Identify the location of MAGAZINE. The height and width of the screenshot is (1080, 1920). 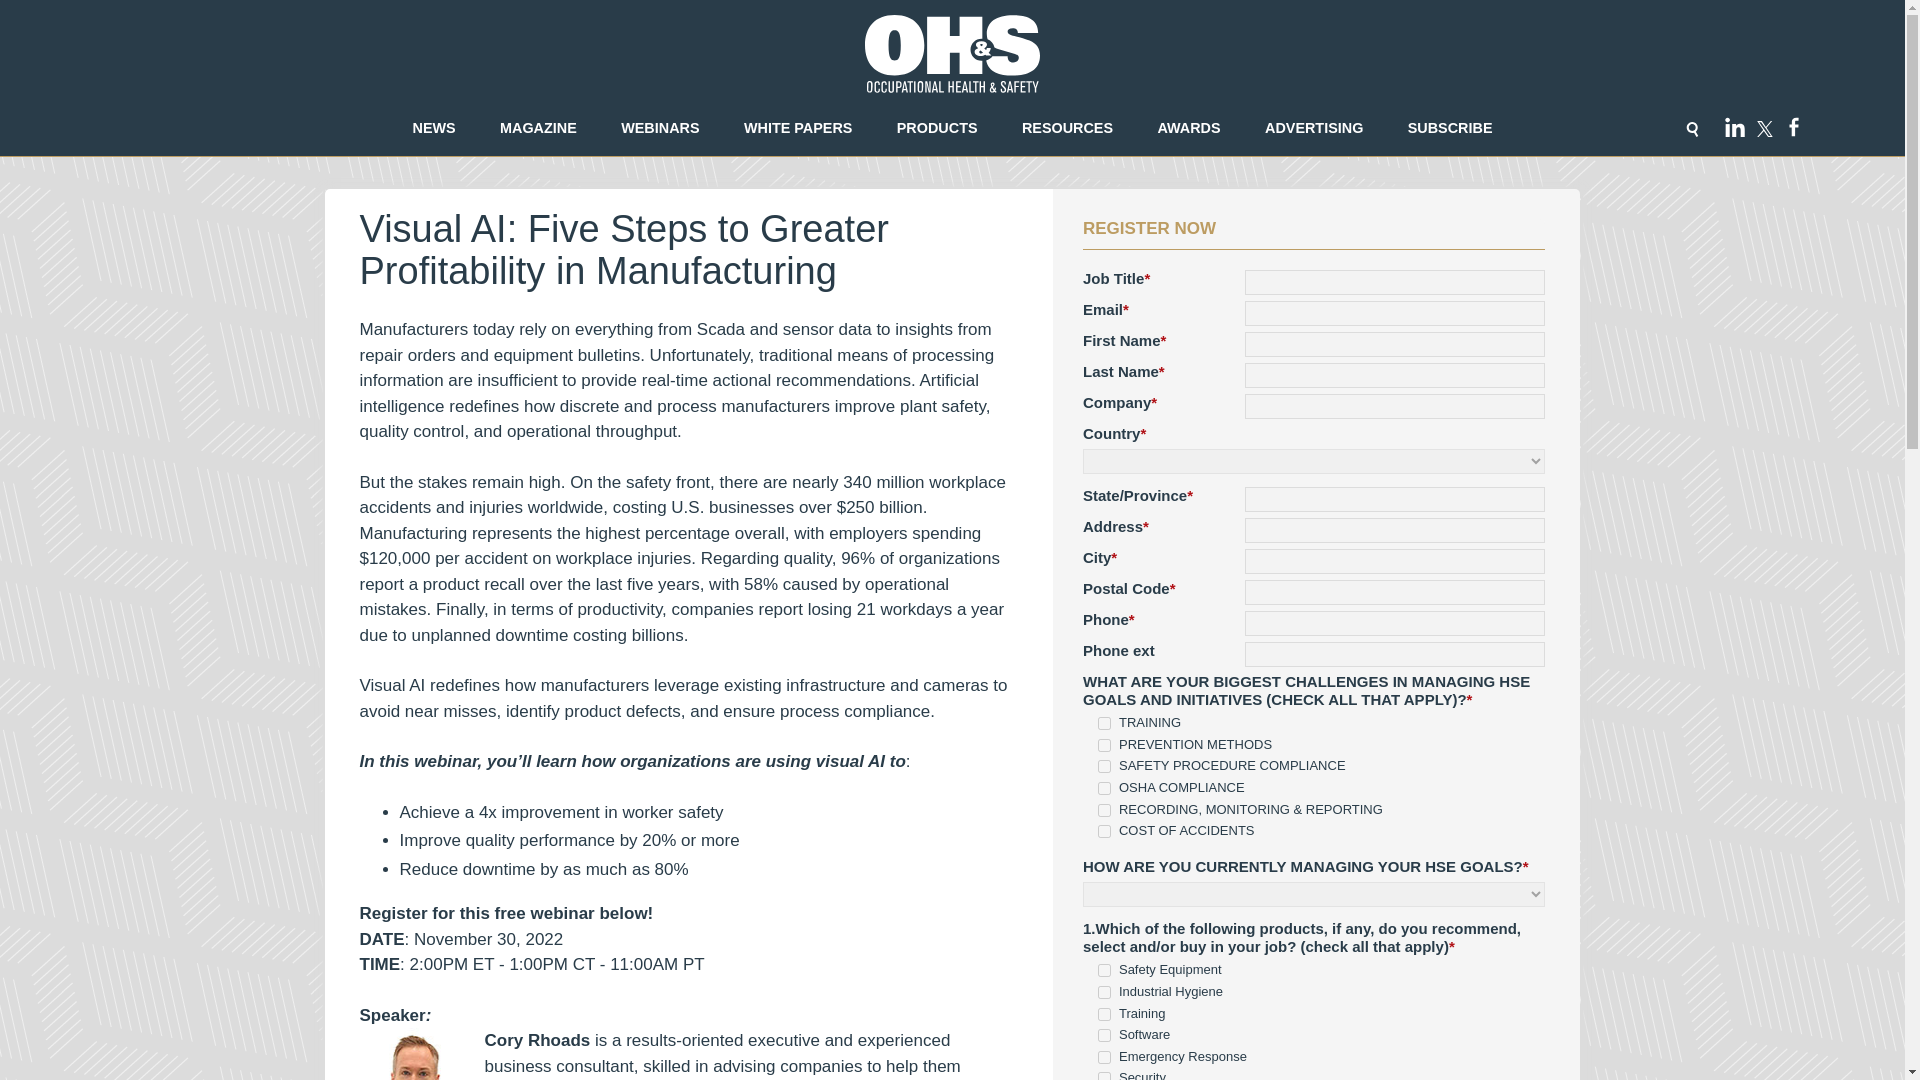
(538, 128).